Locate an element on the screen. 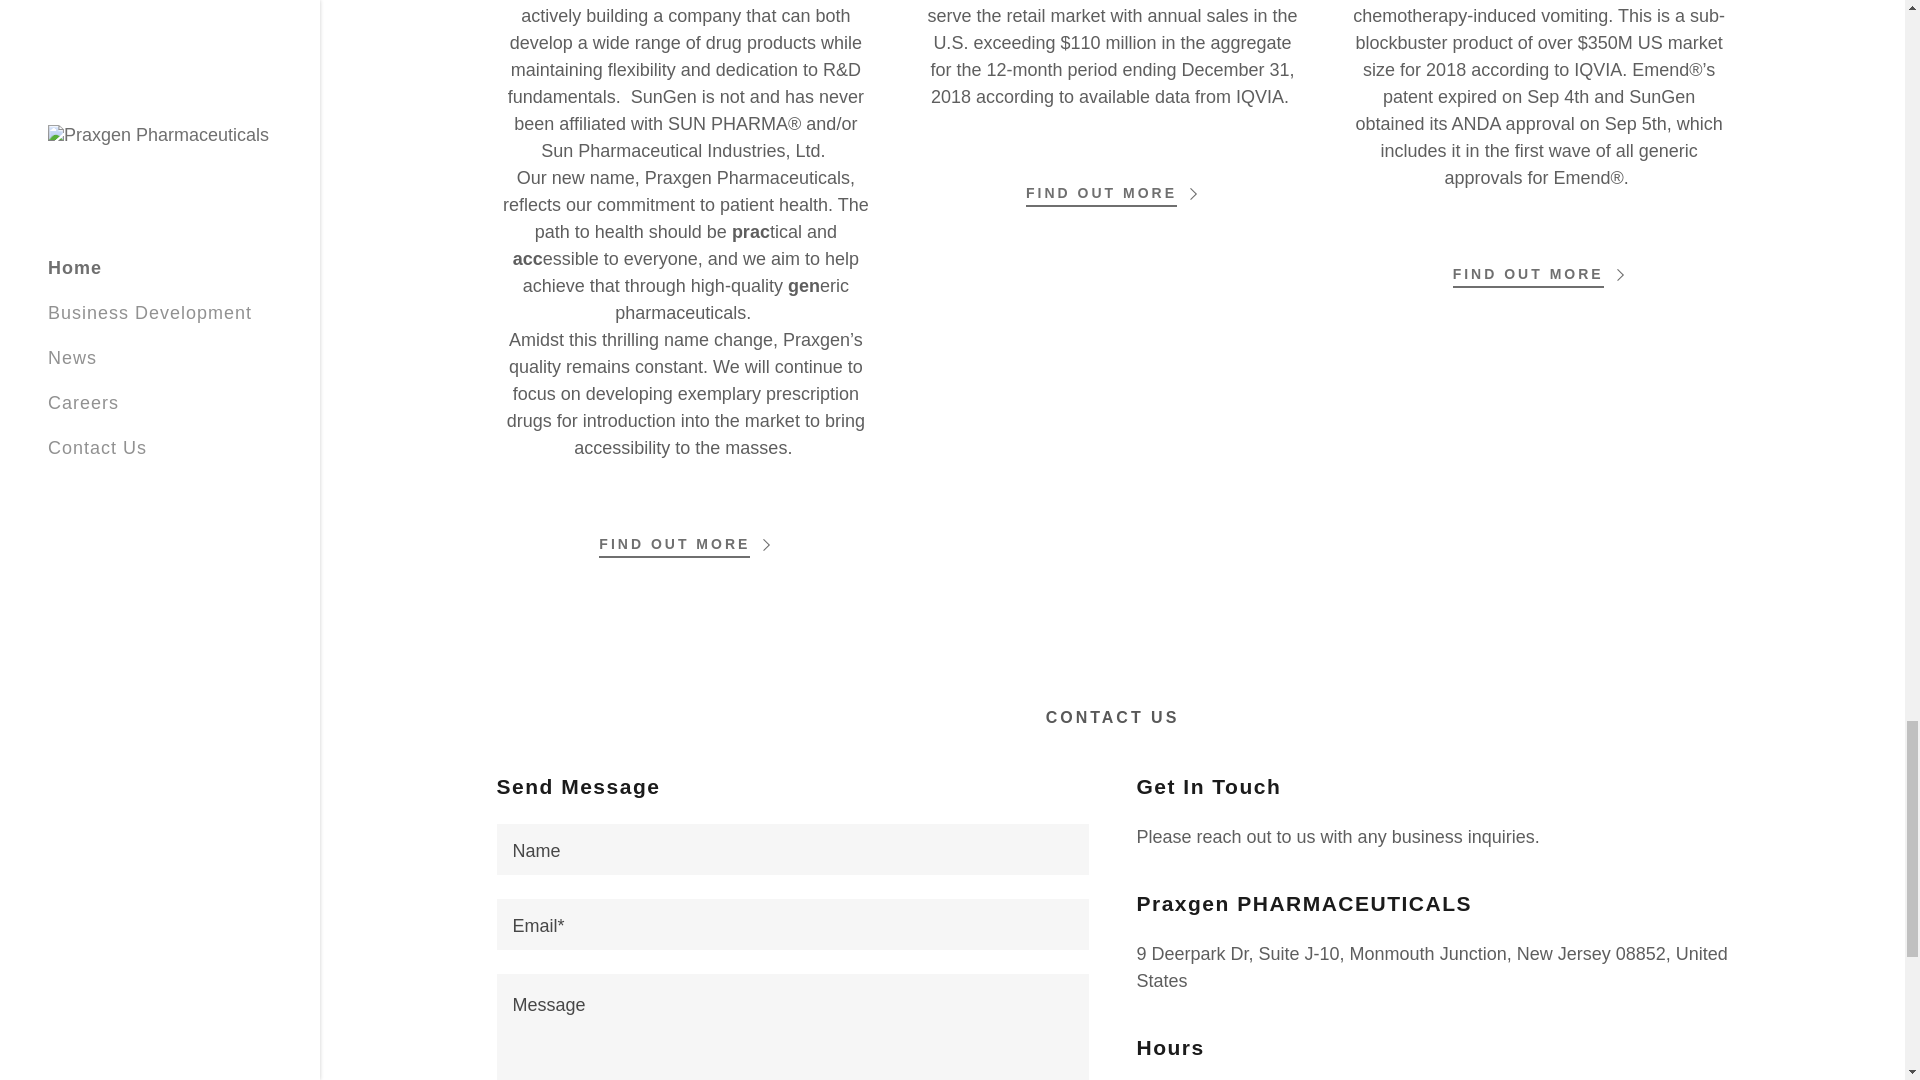 The image size is (1920, 1080). FIND OUT MORE is located at coordinates (1540, 268).